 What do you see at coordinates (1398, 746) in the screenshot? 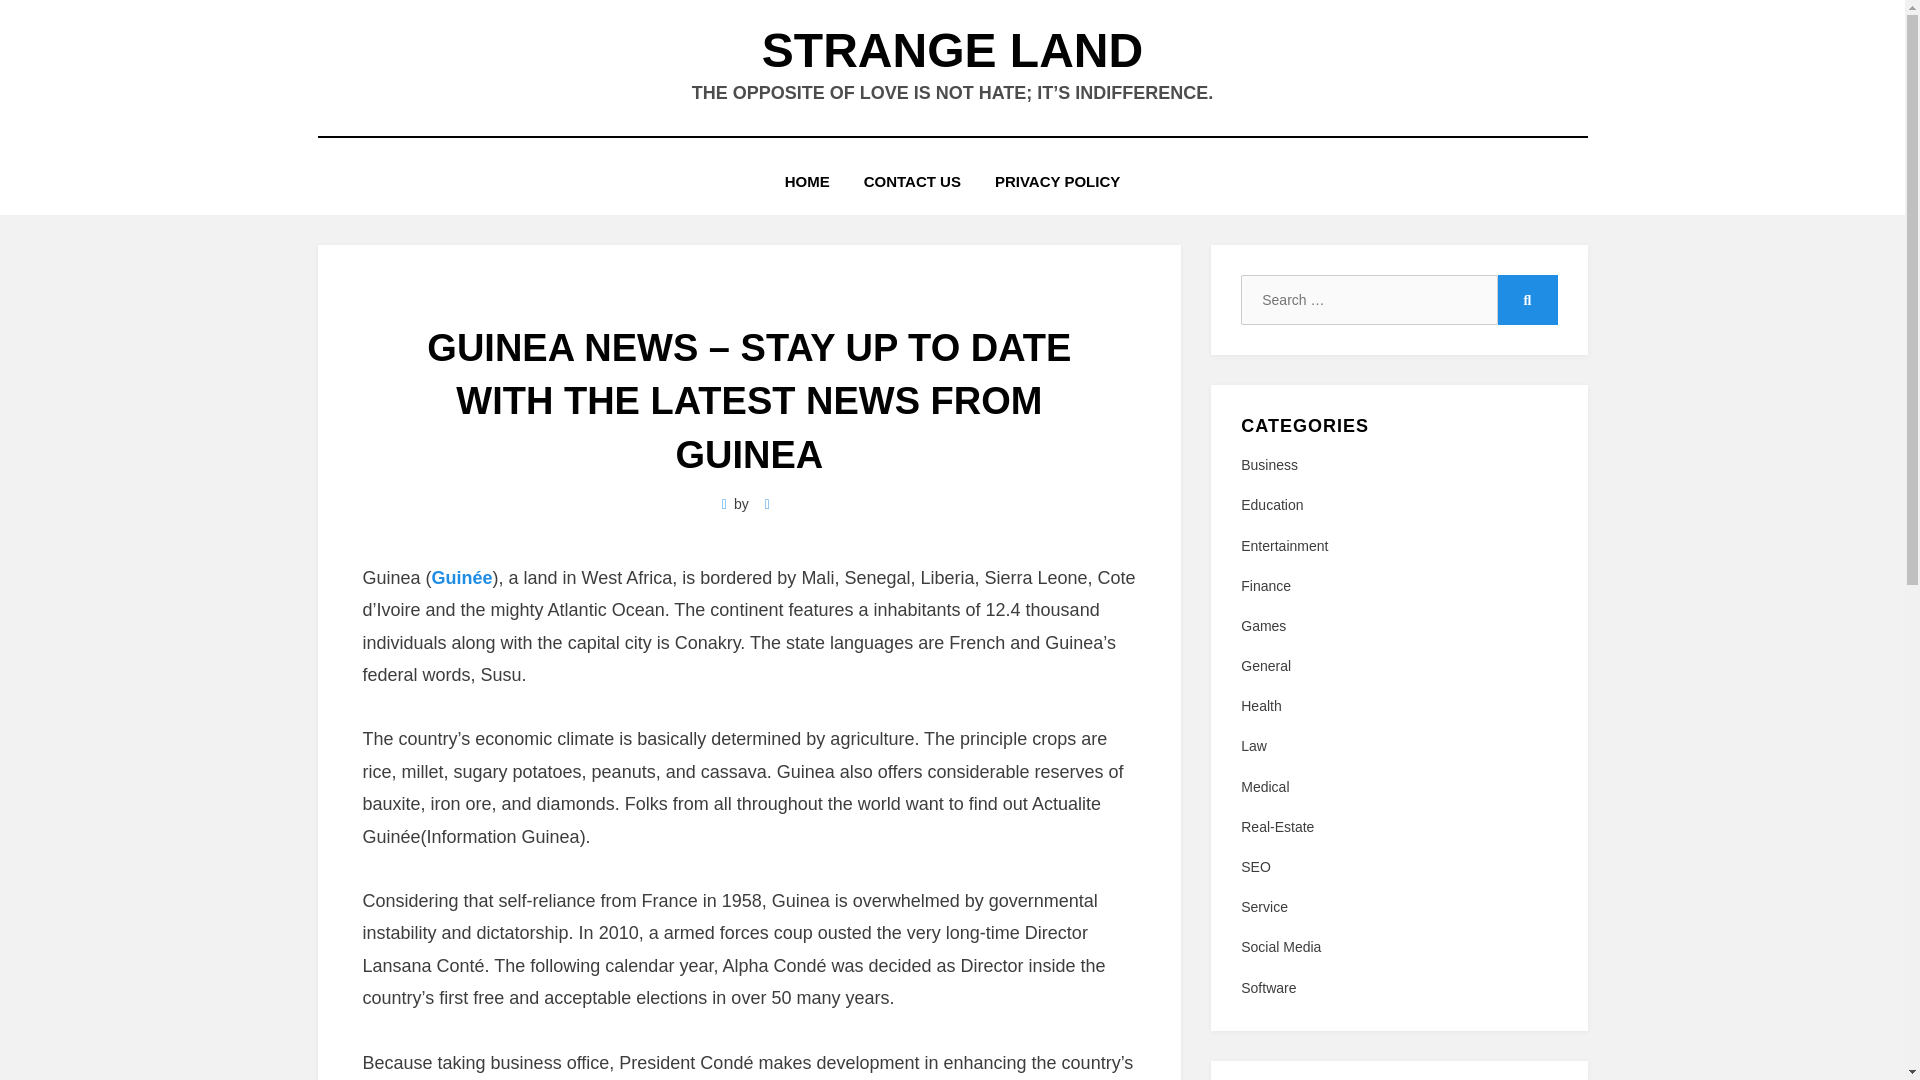
I see `Law` at bounding box center [1398, 746].